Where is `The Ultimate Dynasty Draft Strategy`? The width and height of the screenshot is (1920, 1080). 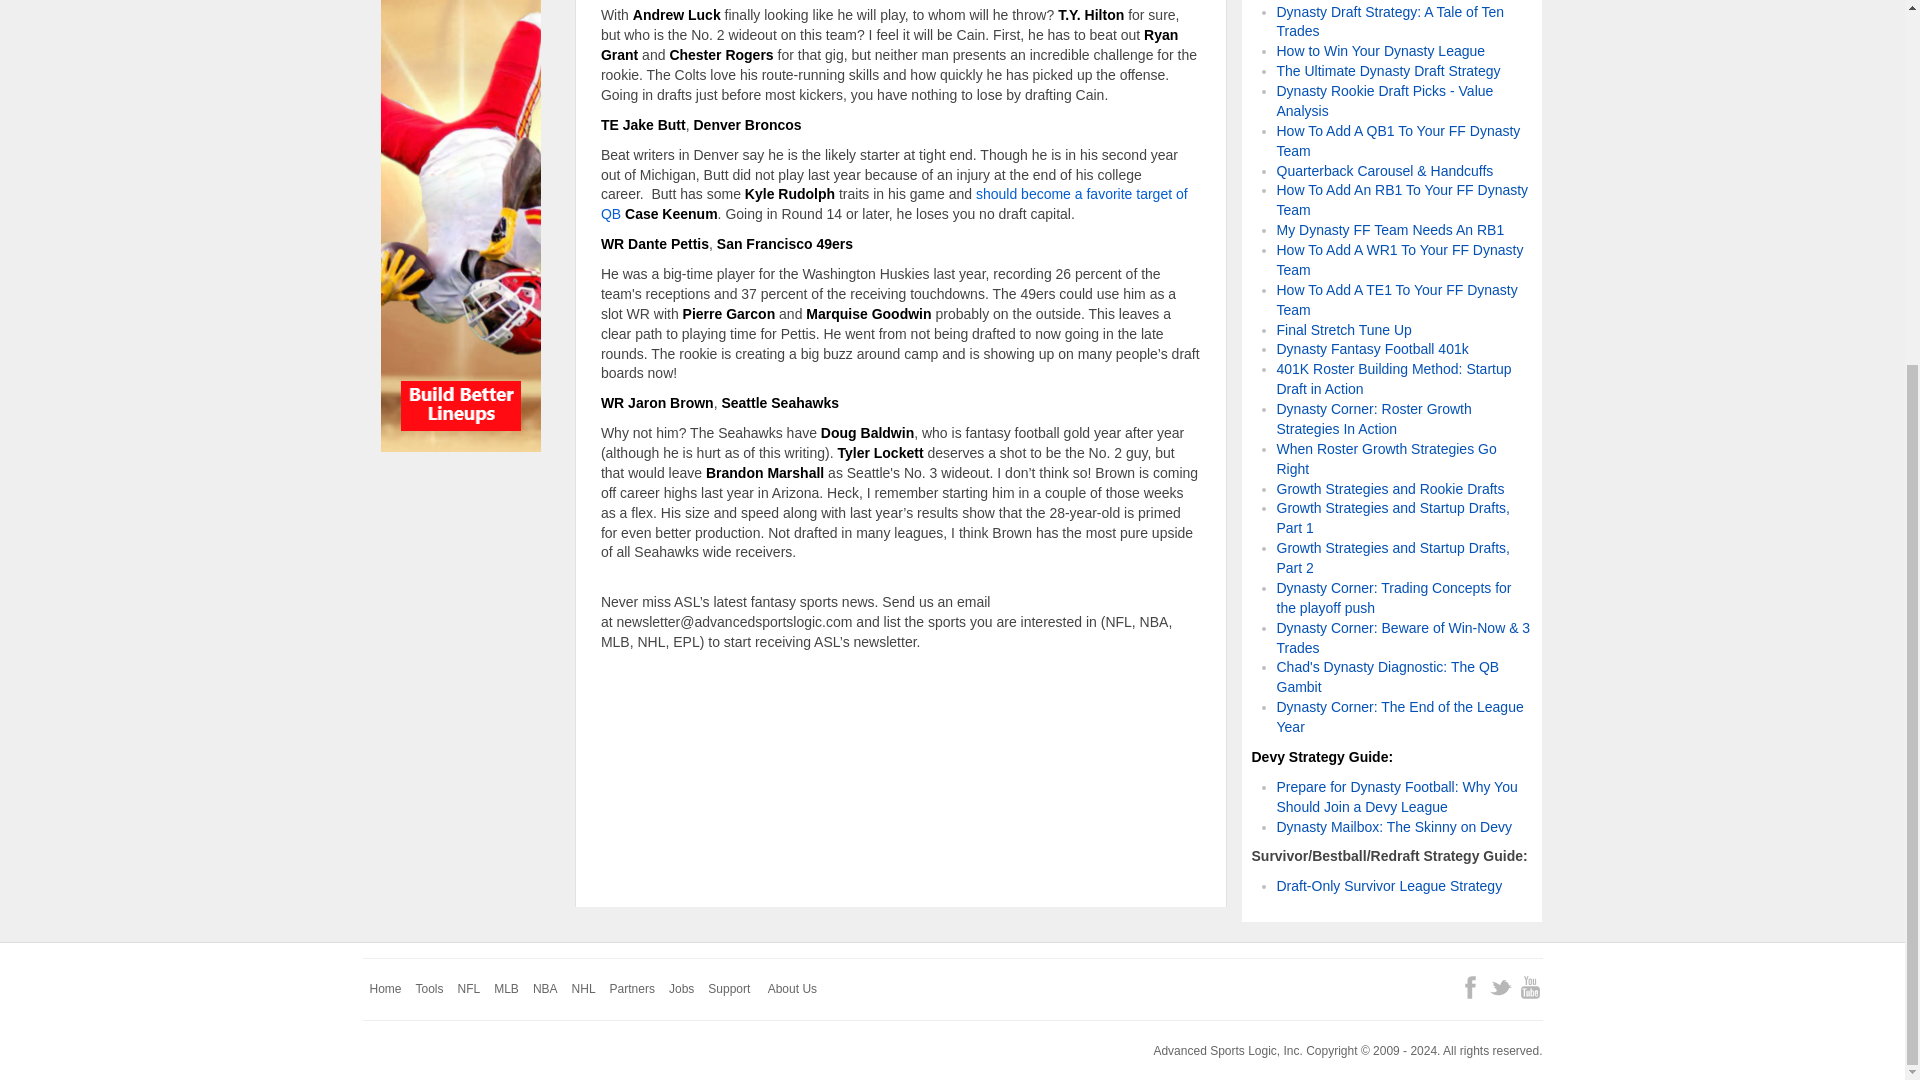
The Ultimate Dynasty Draft Strategy is located at coordinates (1388, 70).